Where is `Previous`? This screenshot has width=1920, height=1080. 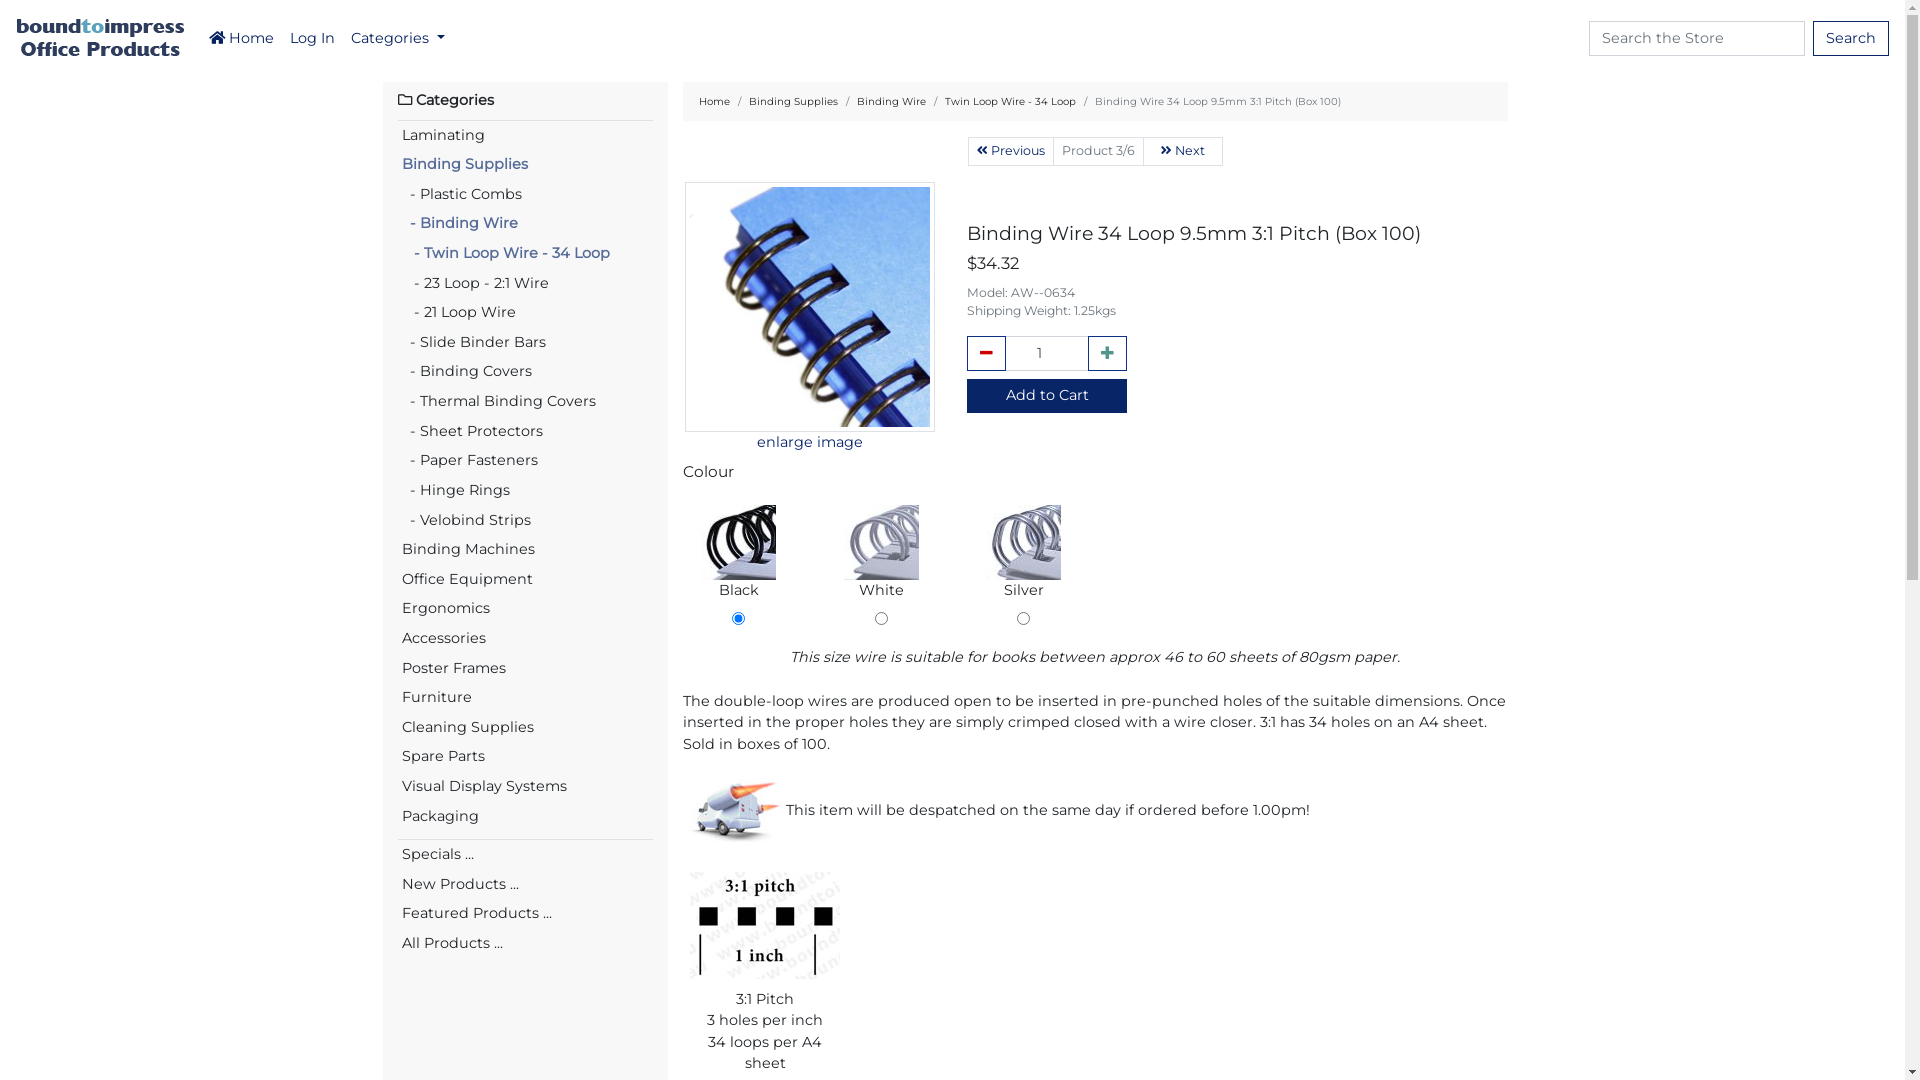 Previous is located at coordinates (1011, 152).